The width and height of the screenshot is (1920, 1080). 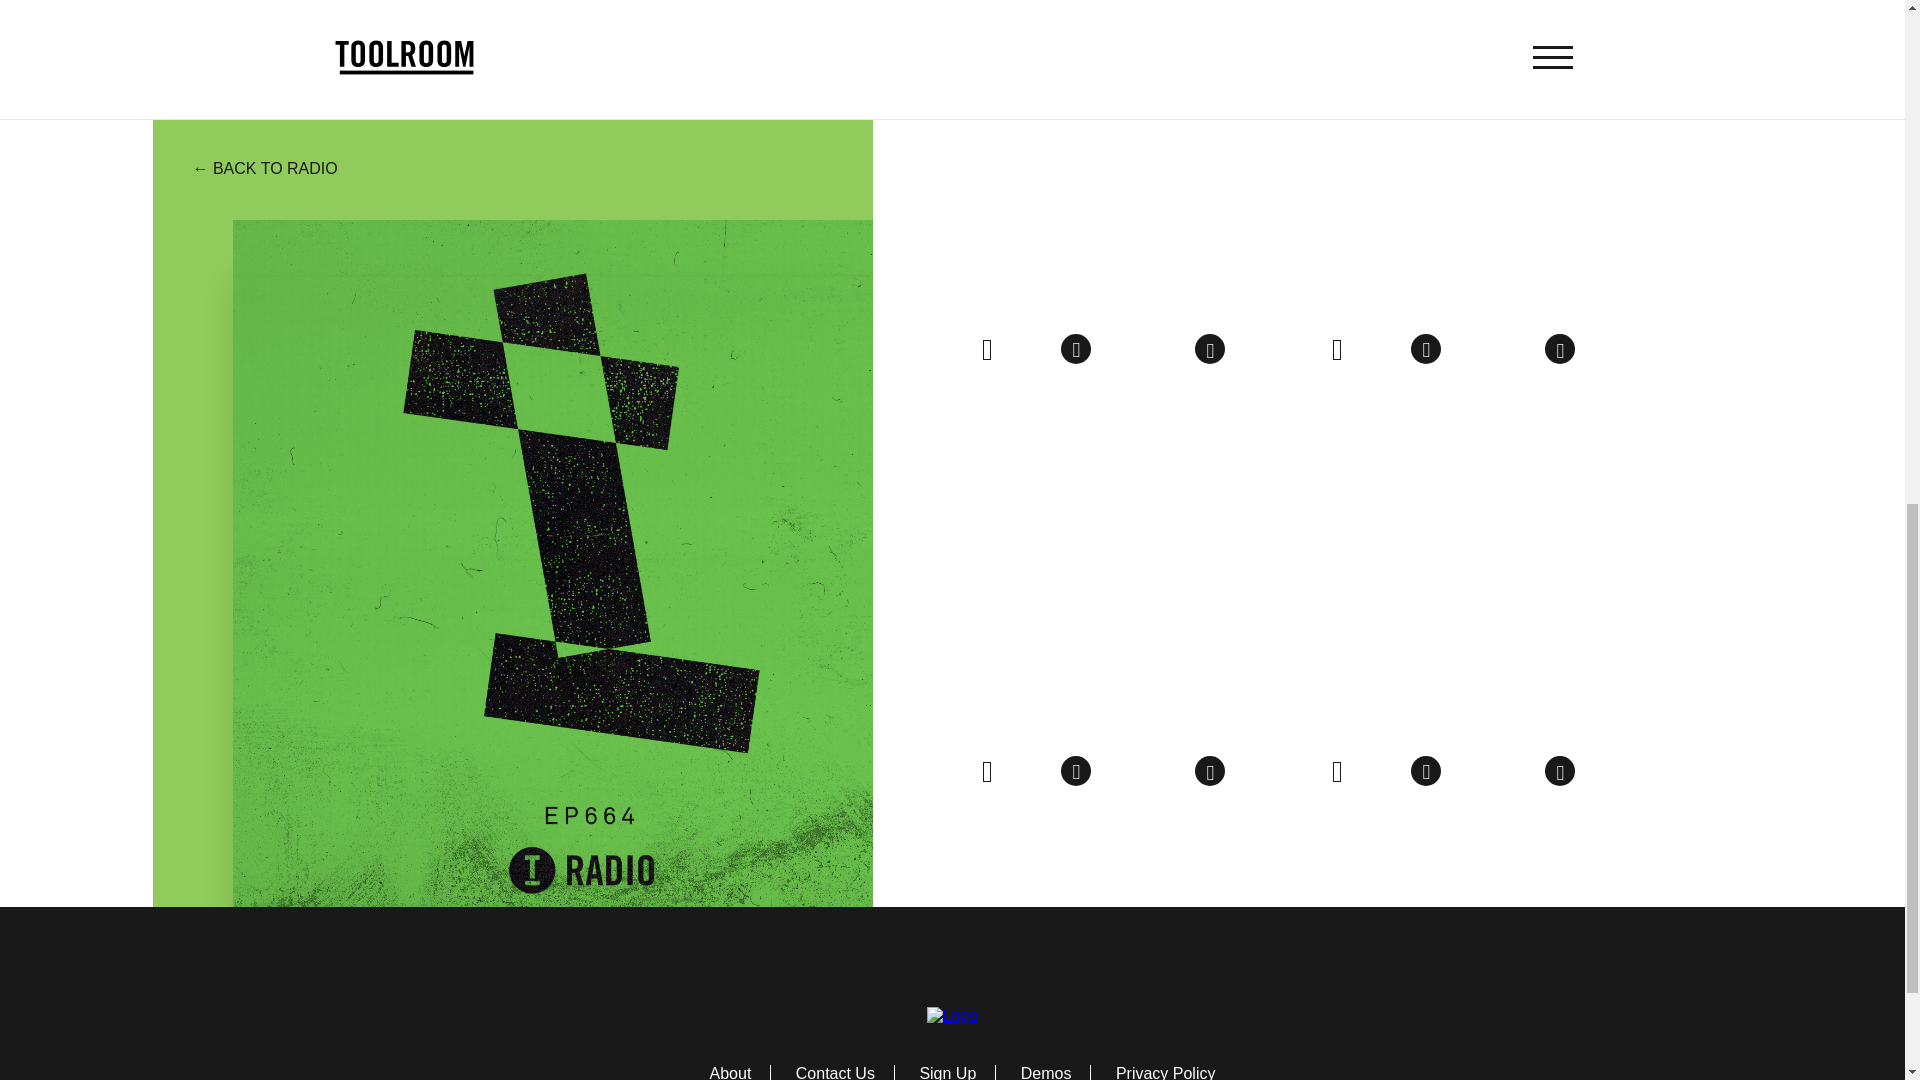 What do you see at coordinates (1120, 352) in the screenshot?
I see `Listen on soundcloud` at bounding box center [1120, 352].